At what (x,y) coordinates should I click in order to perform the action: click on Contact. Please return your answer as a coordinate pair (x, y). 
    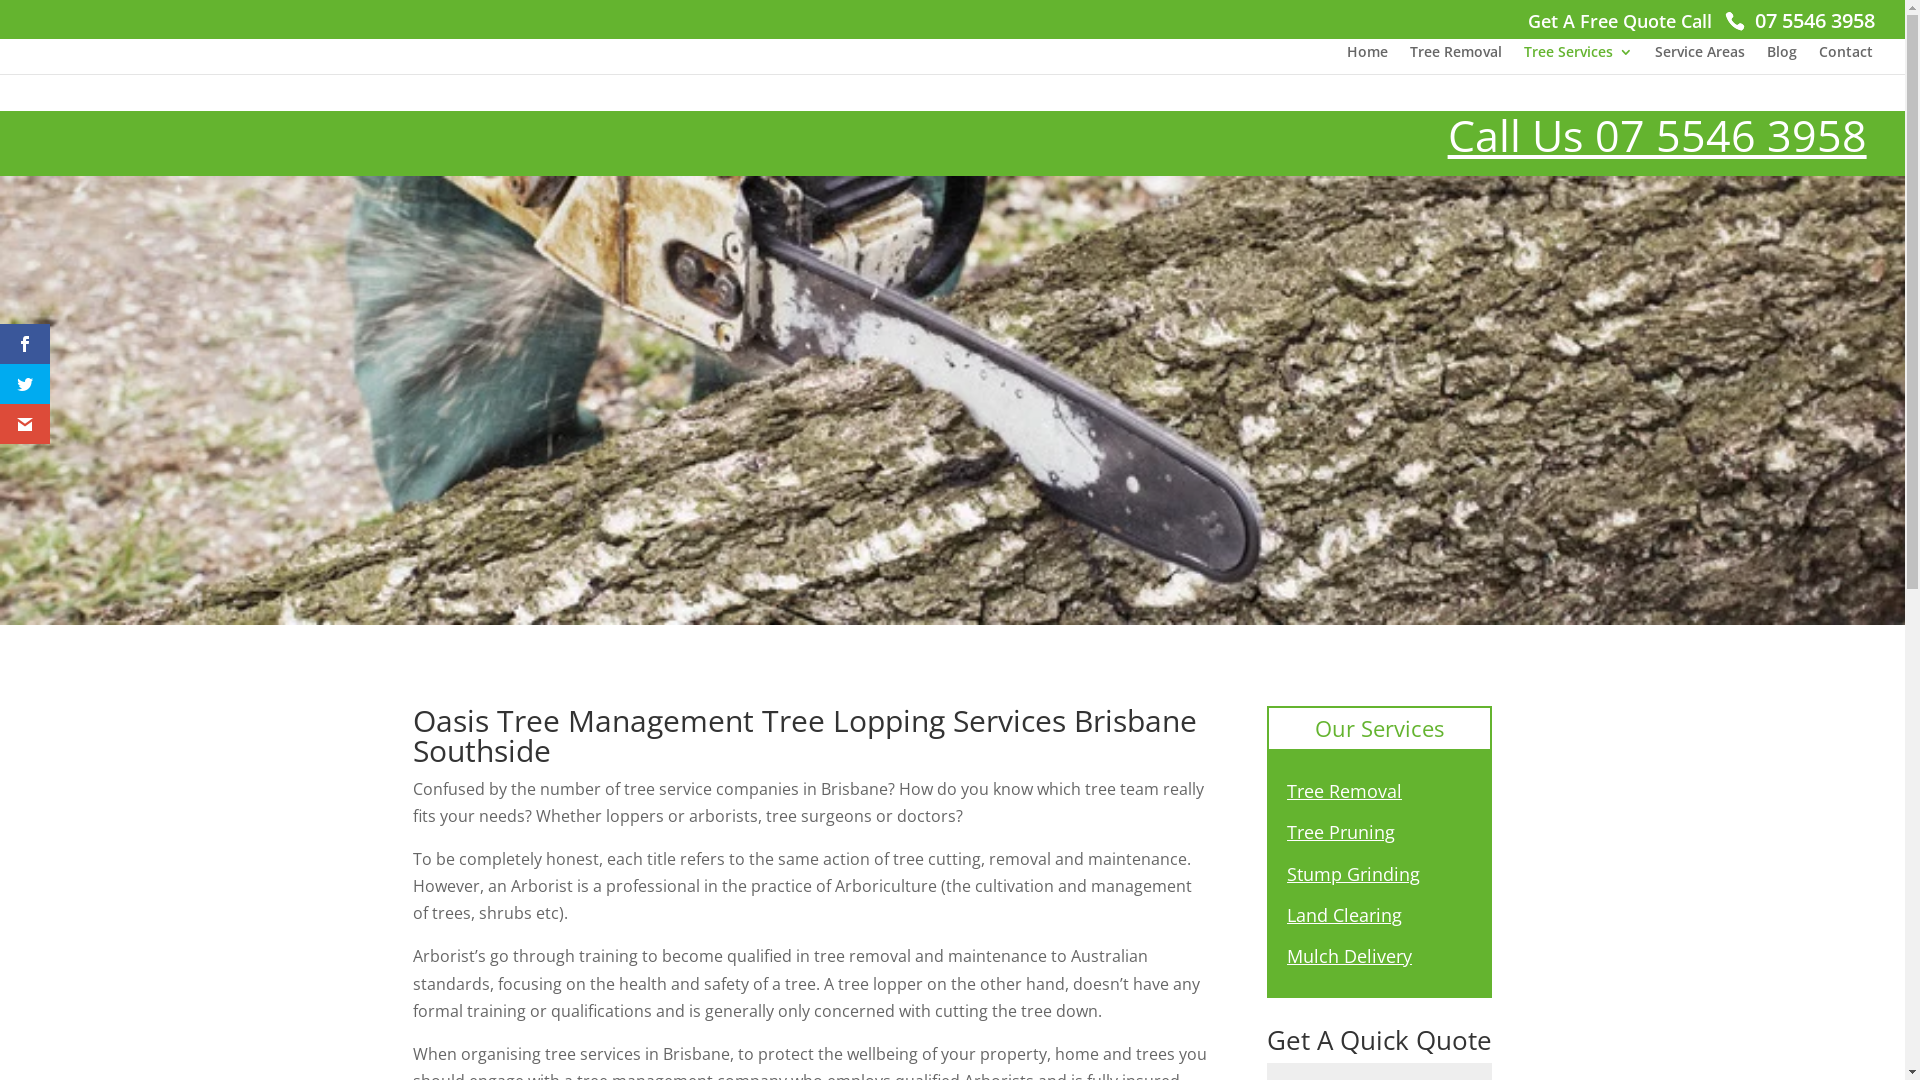
    Looking at the image, I should click on (1846, 60).